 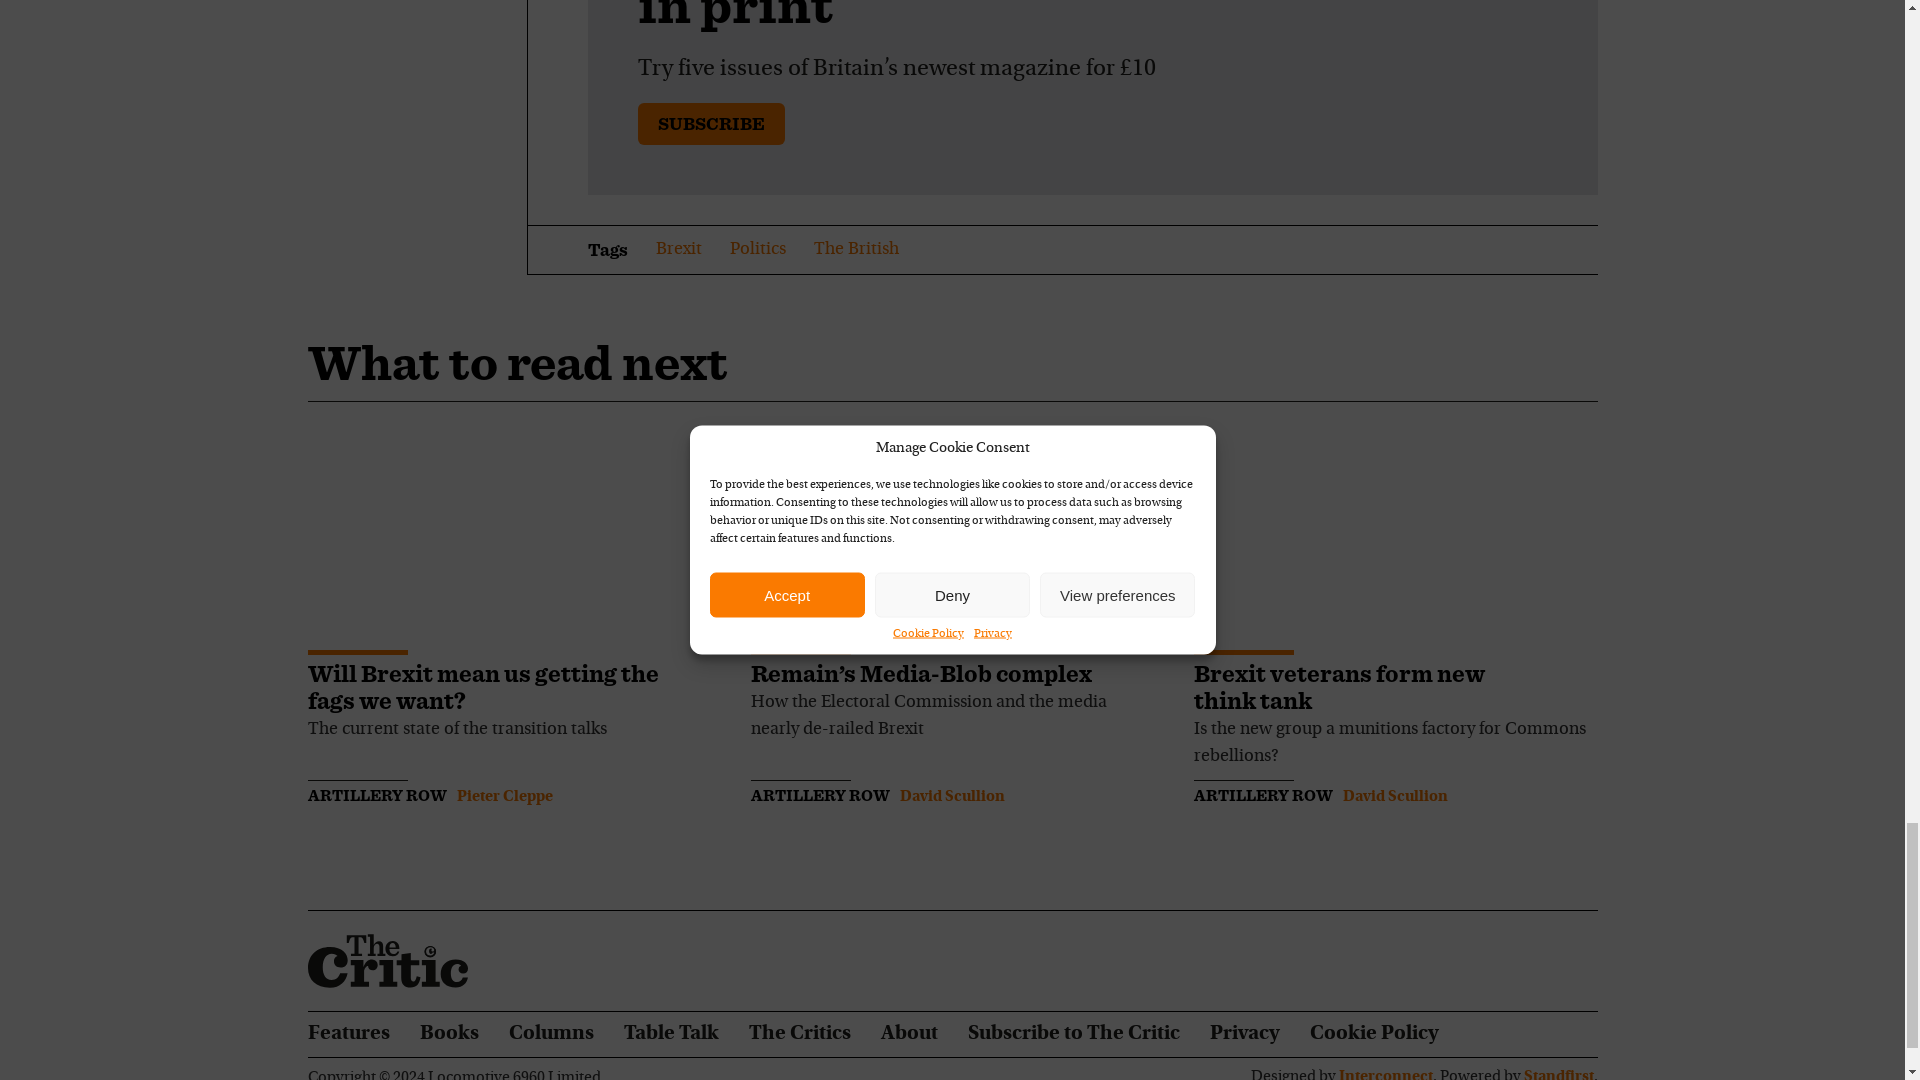 I want to click on Posts by Pieter Cleppe, so click(x=504, y=796).